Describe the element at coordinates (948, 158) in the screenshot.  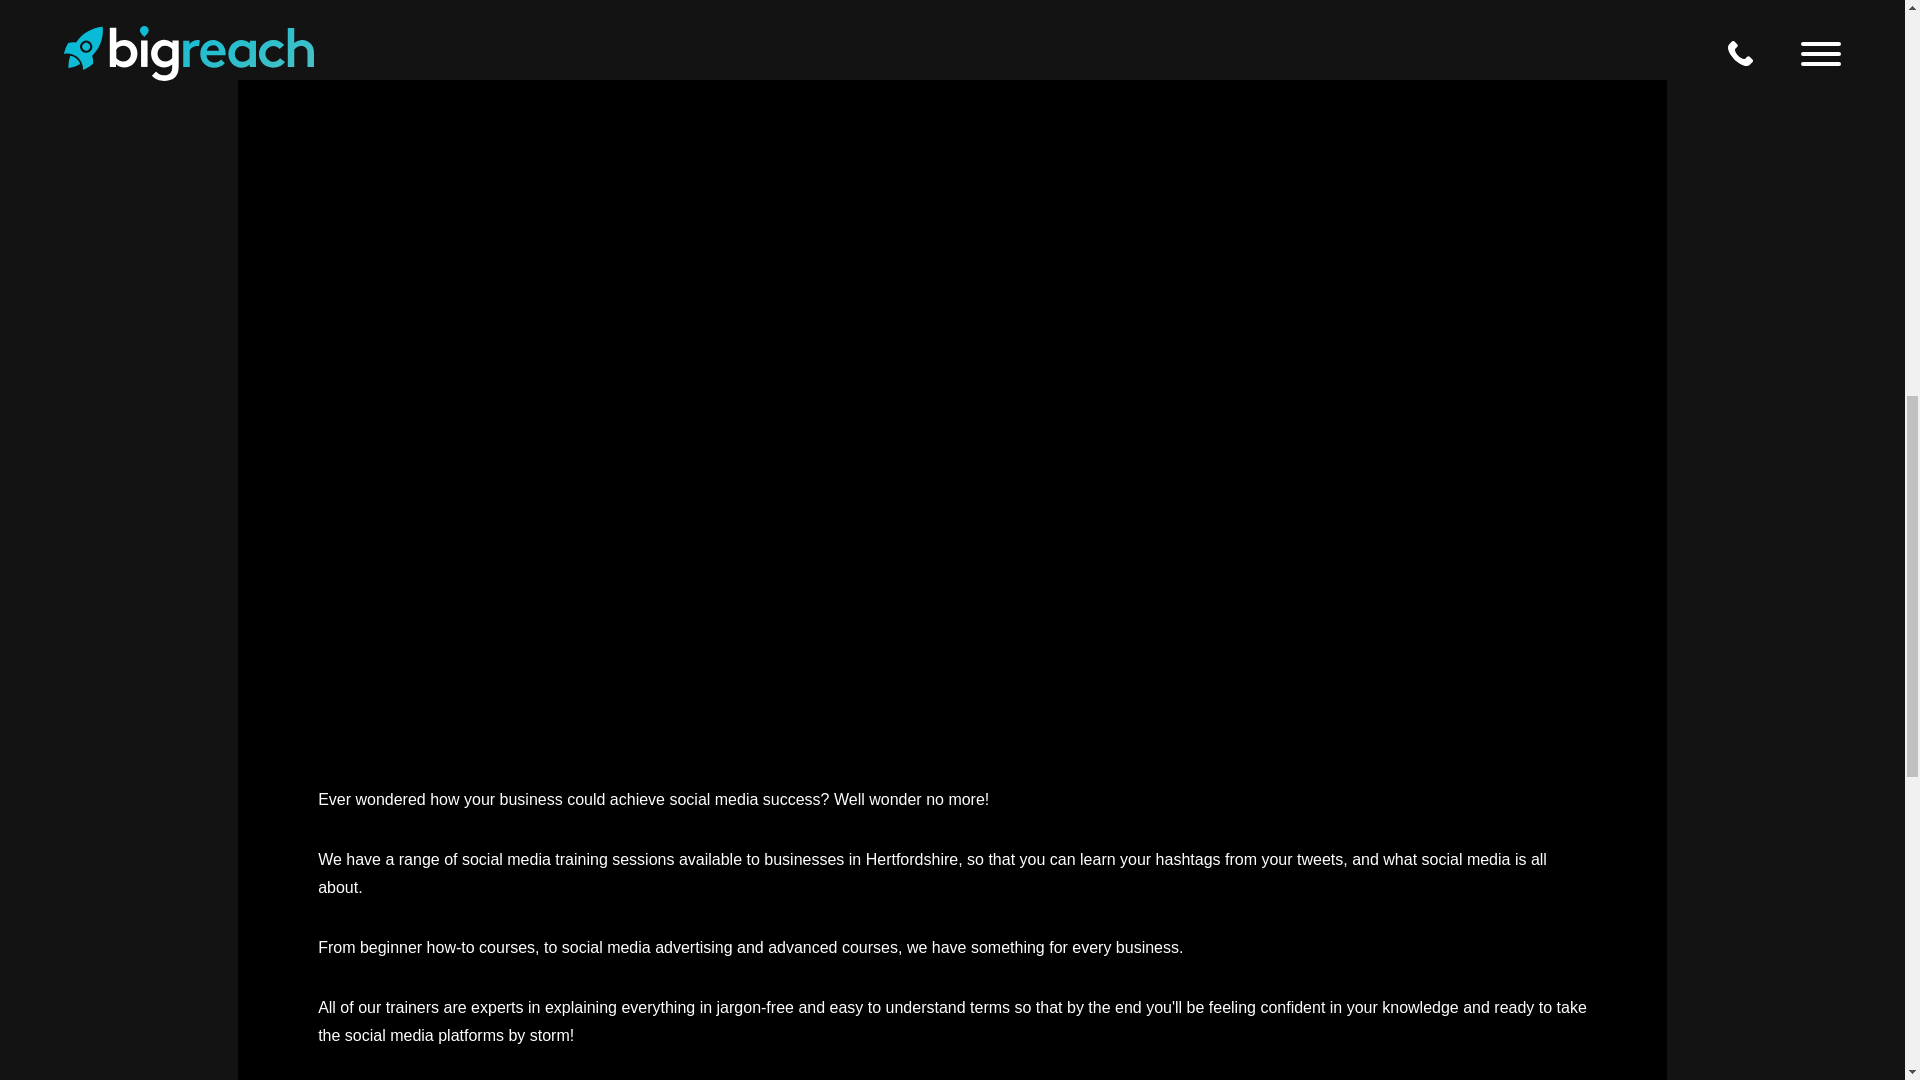
I see `Digital Marketing` at that location.